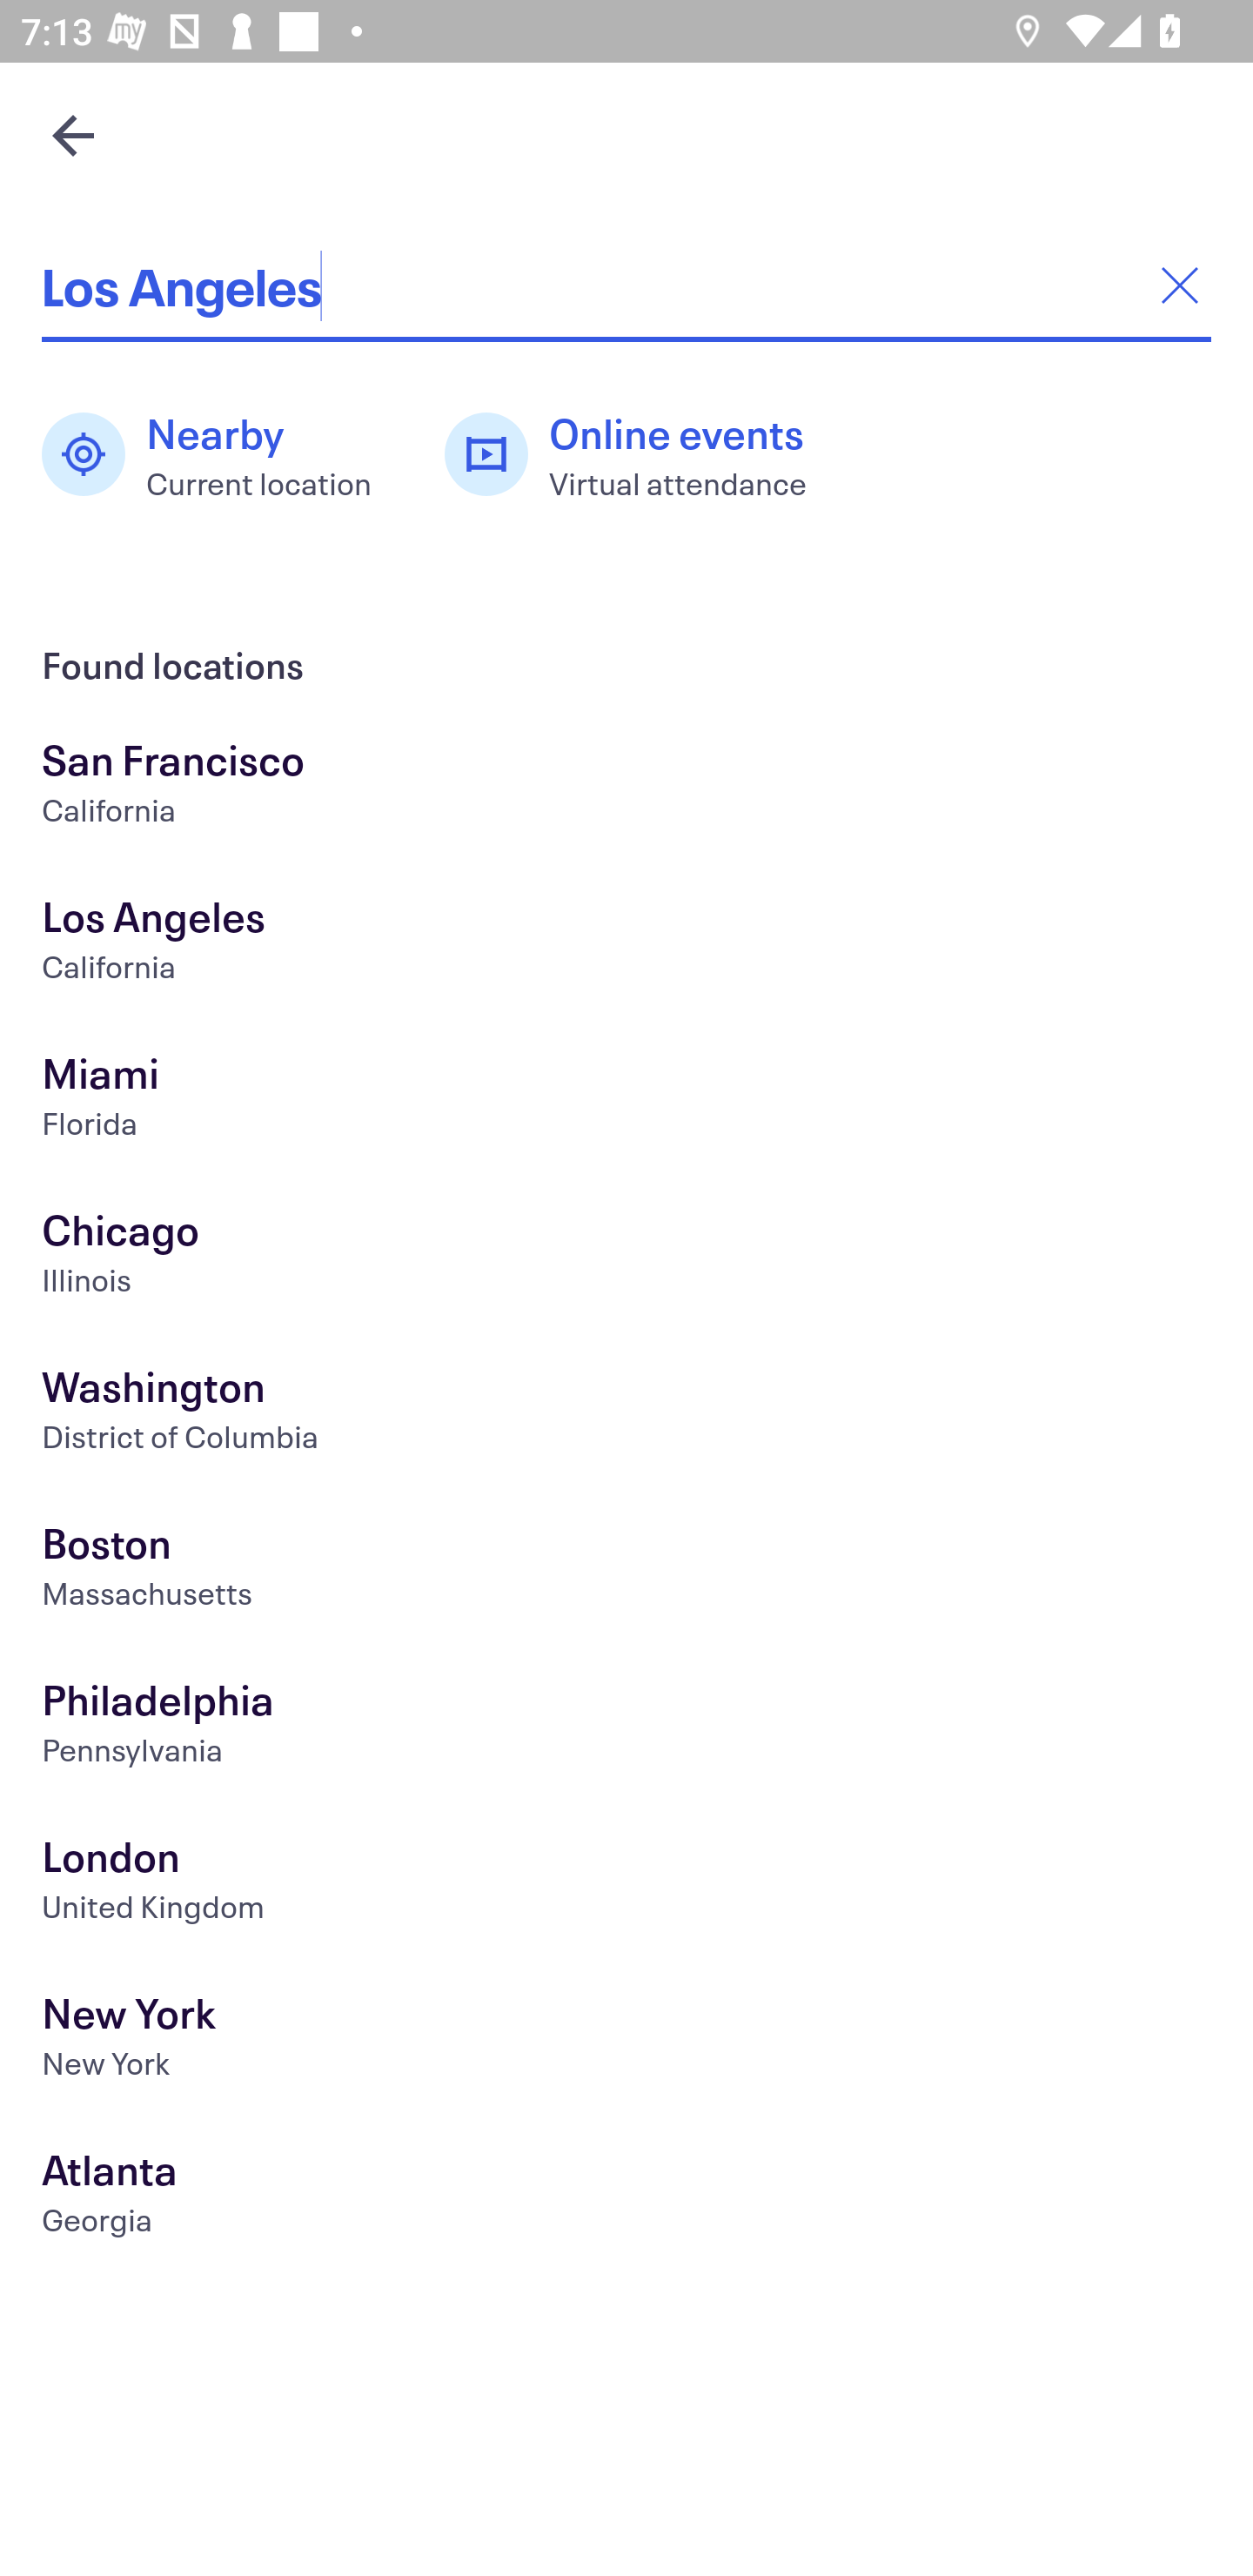 The width and height of the screenshot is (1253, 2576). What do you see at coordinates (626, 2198) in the screenshot?
I see `Atlanta Georgia` at bounding box center [626, 2198].